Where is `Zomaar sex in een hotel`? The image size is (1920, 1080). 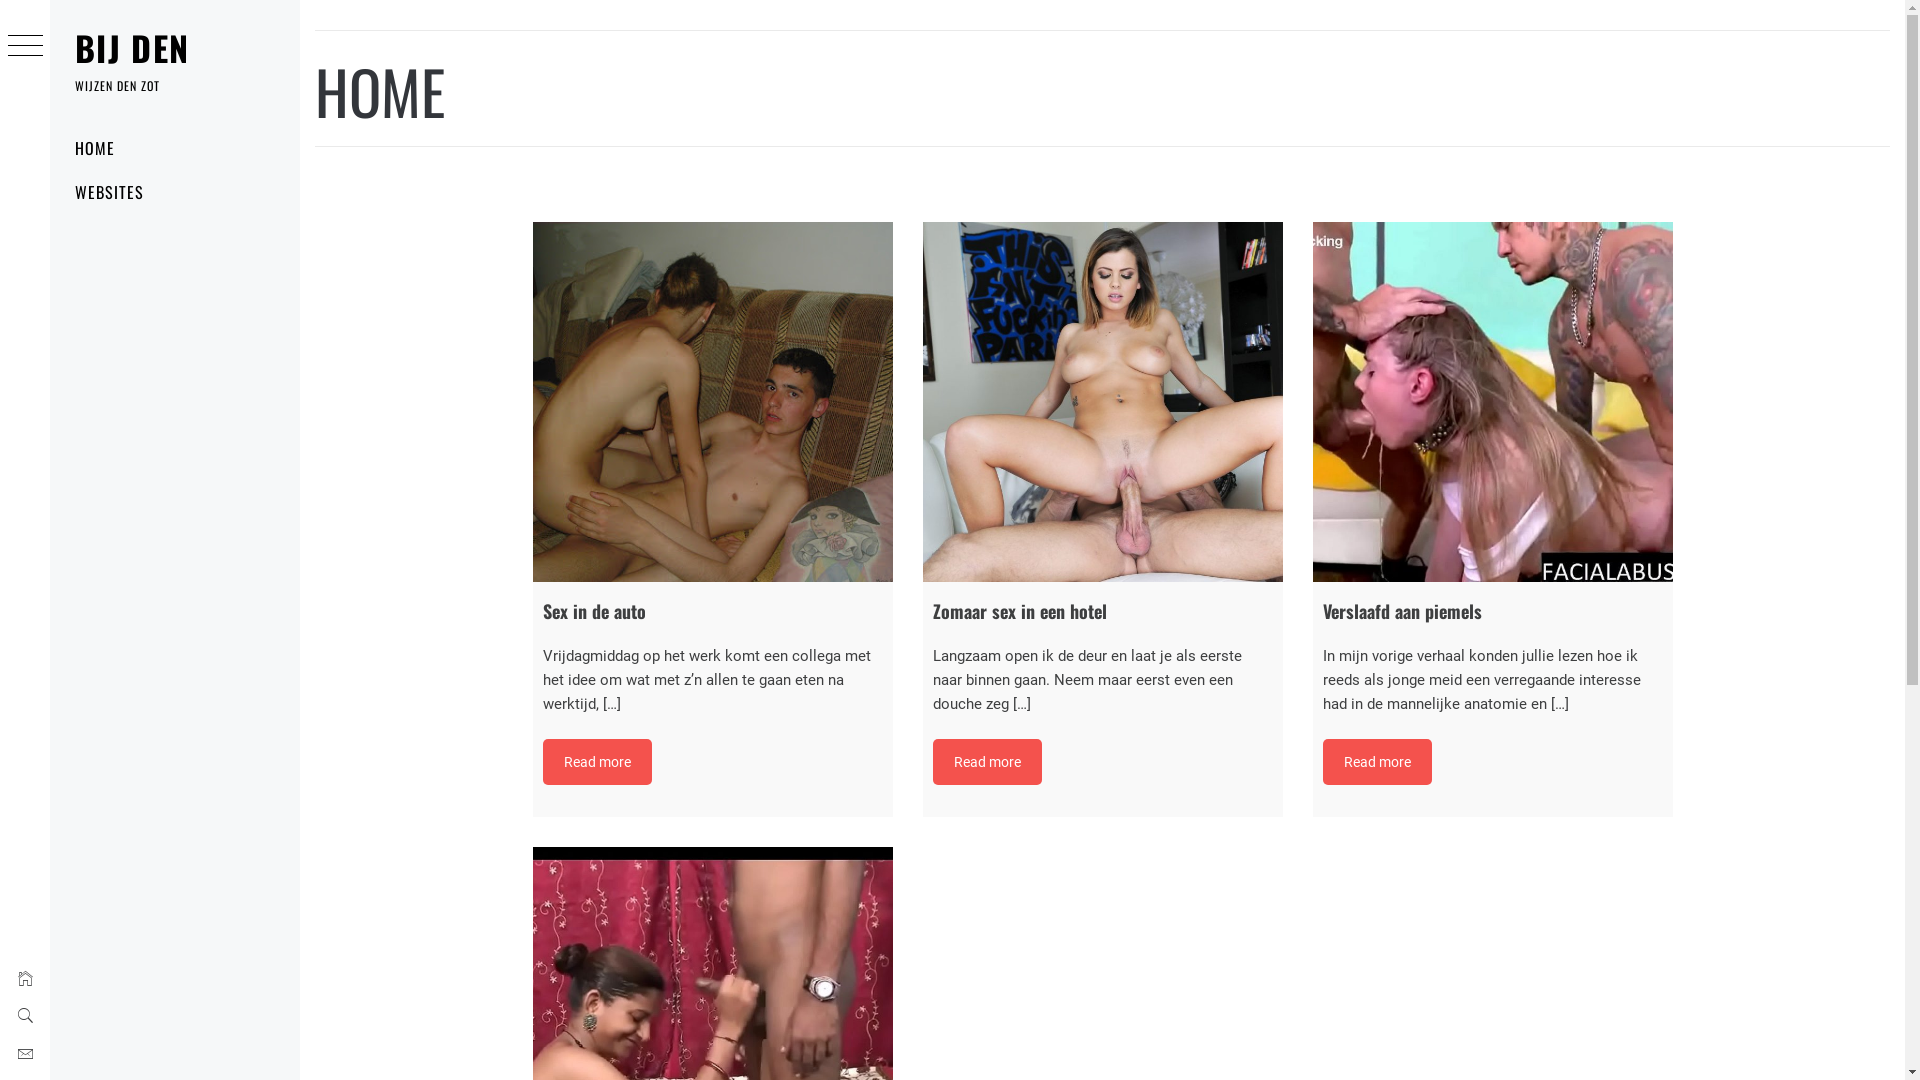
Zomaar sex in een hotel is located at coordinates (1102, 402).